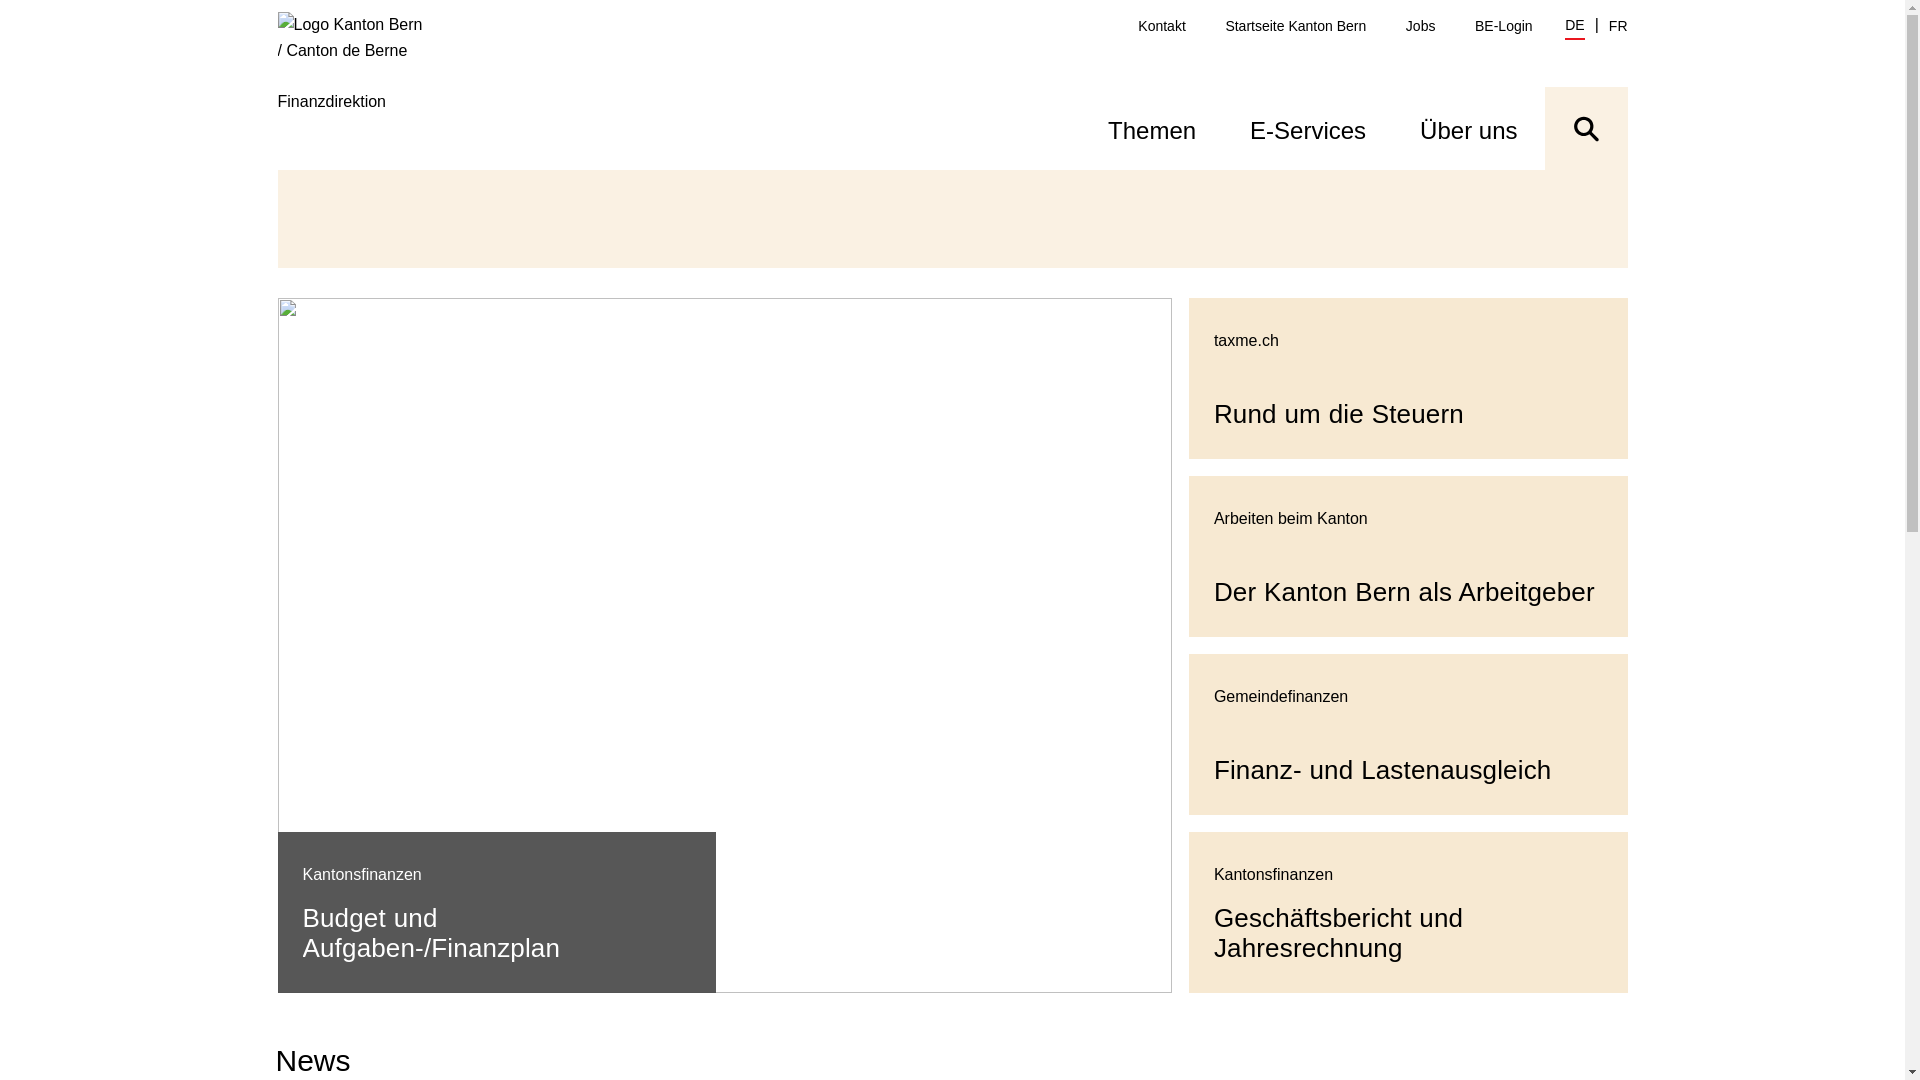  I want to click on Finanz- und Lastenausgleich
Gemeindefinanzen, so click(1408, 734).